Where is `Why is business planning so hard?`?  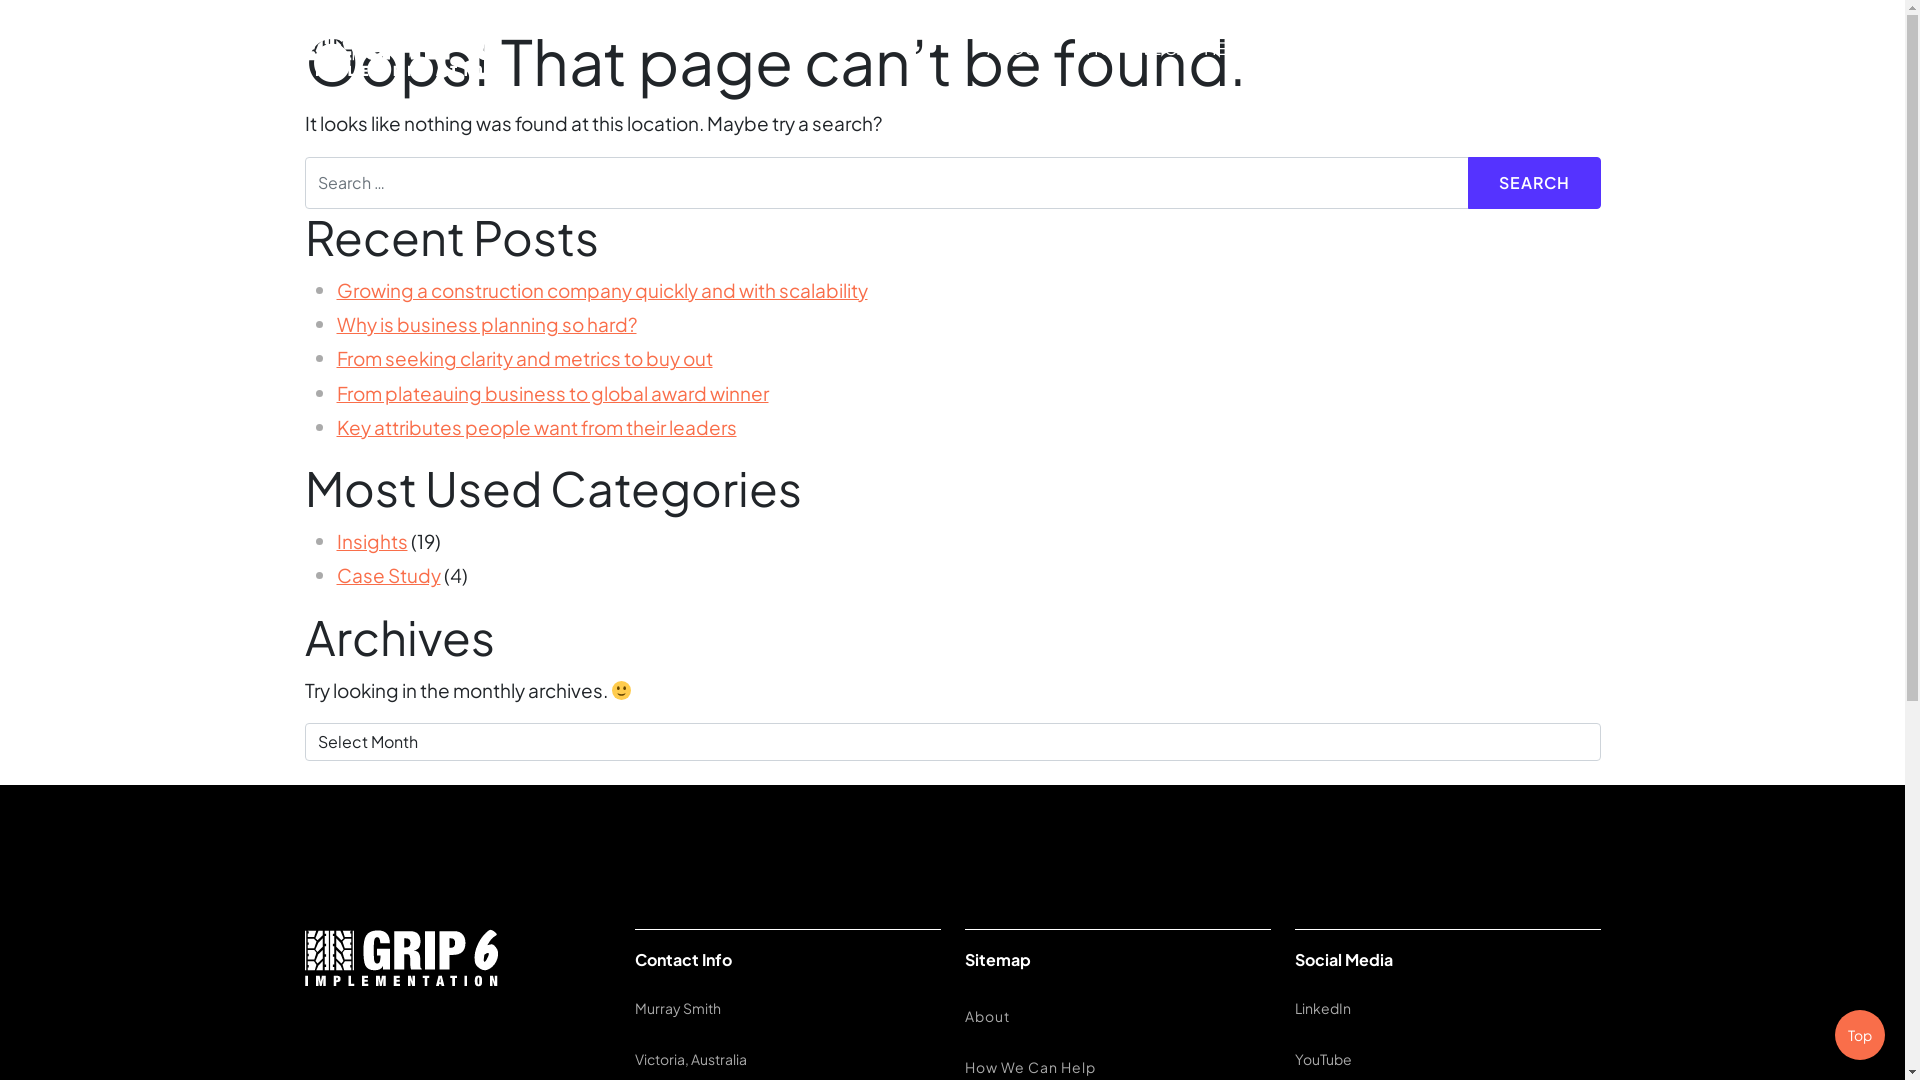
Why is business planning so hard? is located at coordinates (486, 324).